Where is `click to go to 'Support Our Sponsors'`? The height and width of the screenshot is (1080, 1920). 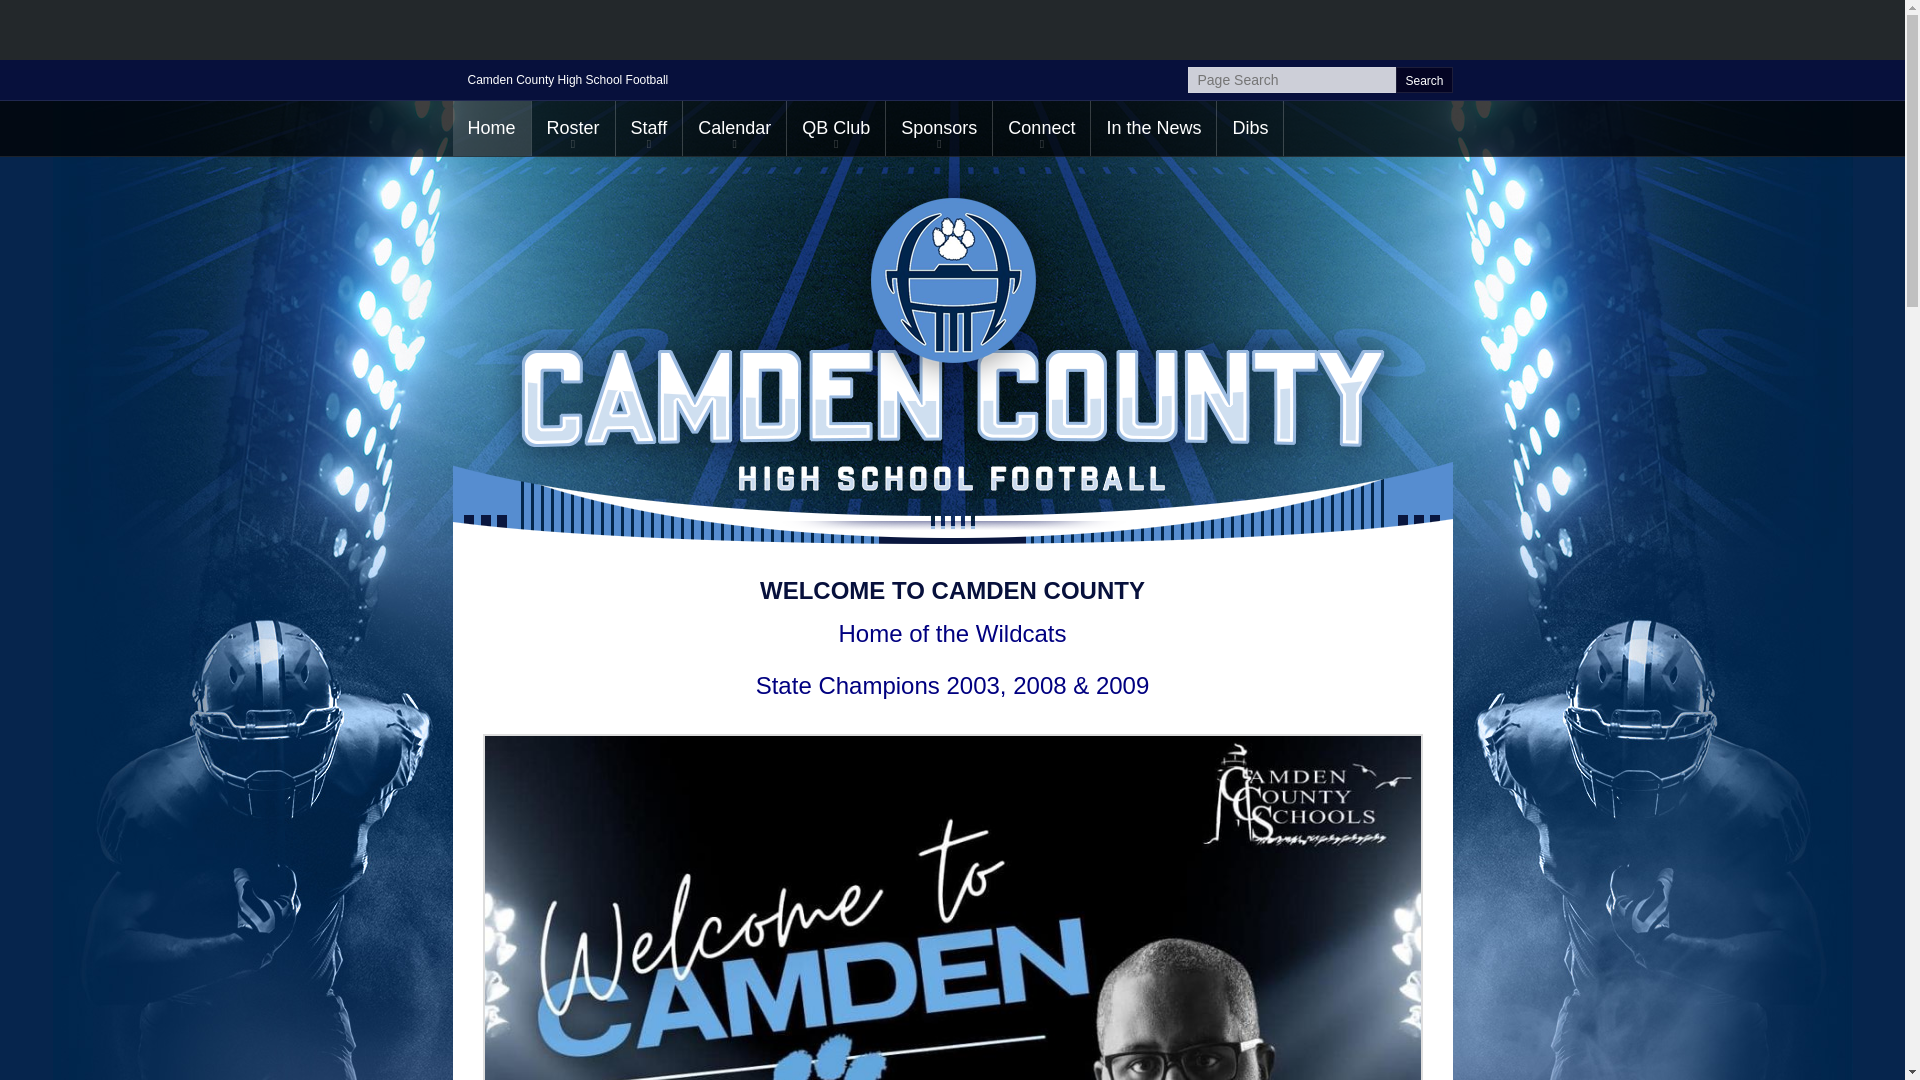 click to go to 'Support Our Sponsors' is located at coordinates (938, 128).